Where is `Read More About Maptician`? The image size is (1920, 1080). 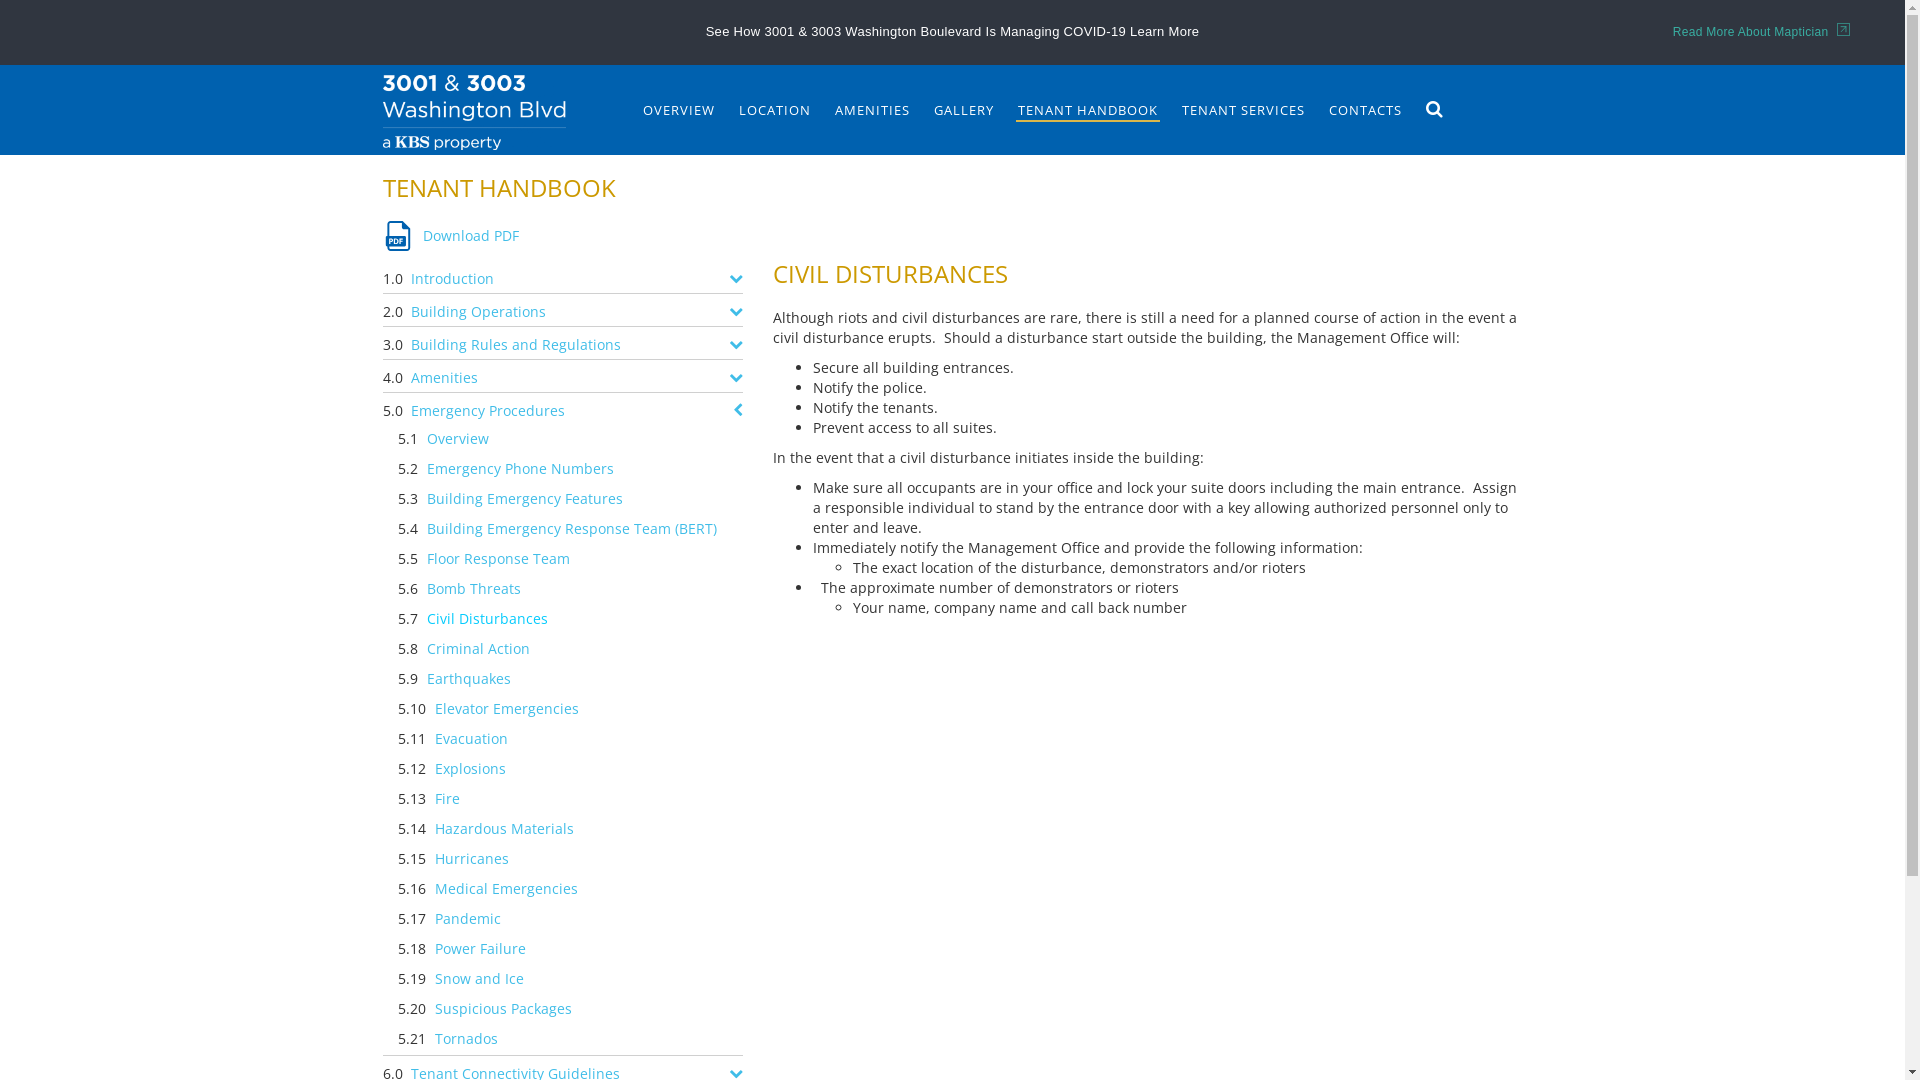 Read More About Maptician is located at coordinates (1762, 32).